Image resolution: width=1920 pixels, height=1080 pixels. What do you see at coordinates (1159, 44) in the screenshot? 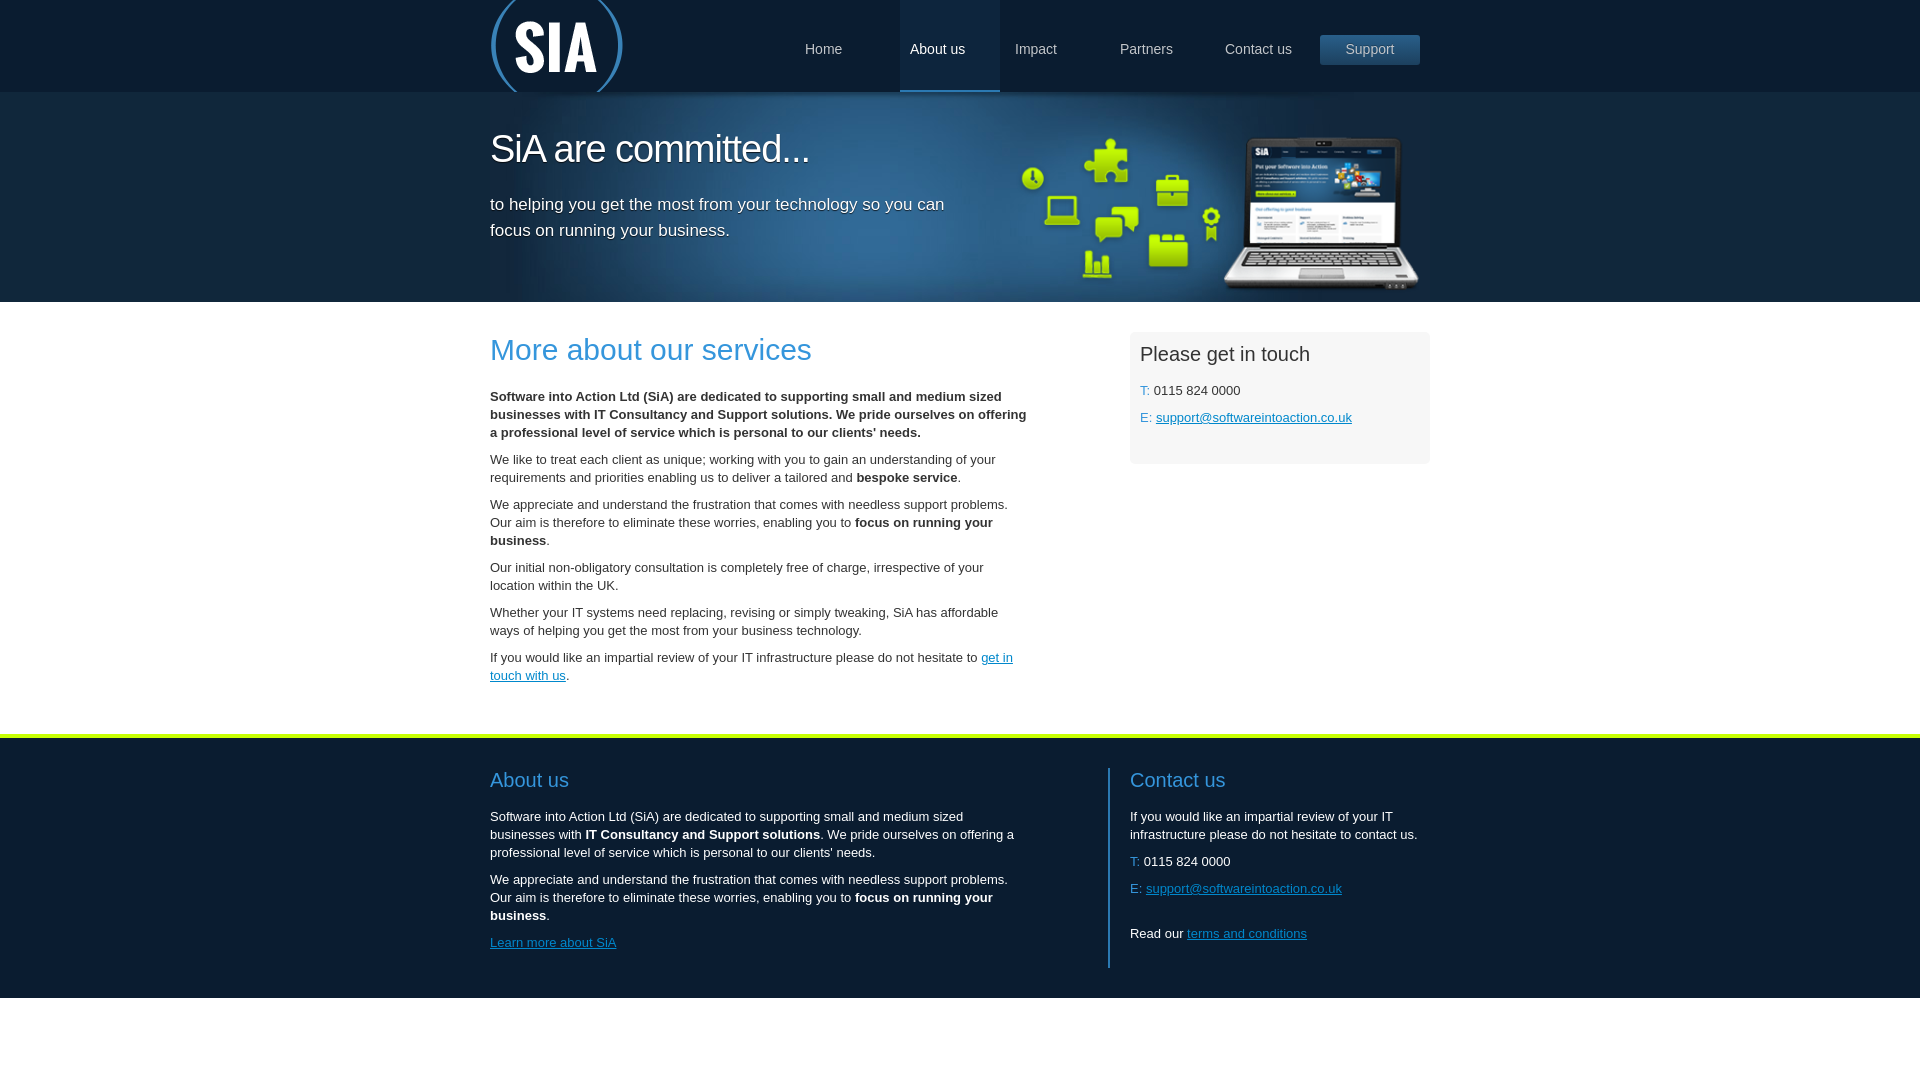
I see `Partners` at bounding box center [1159, 44].